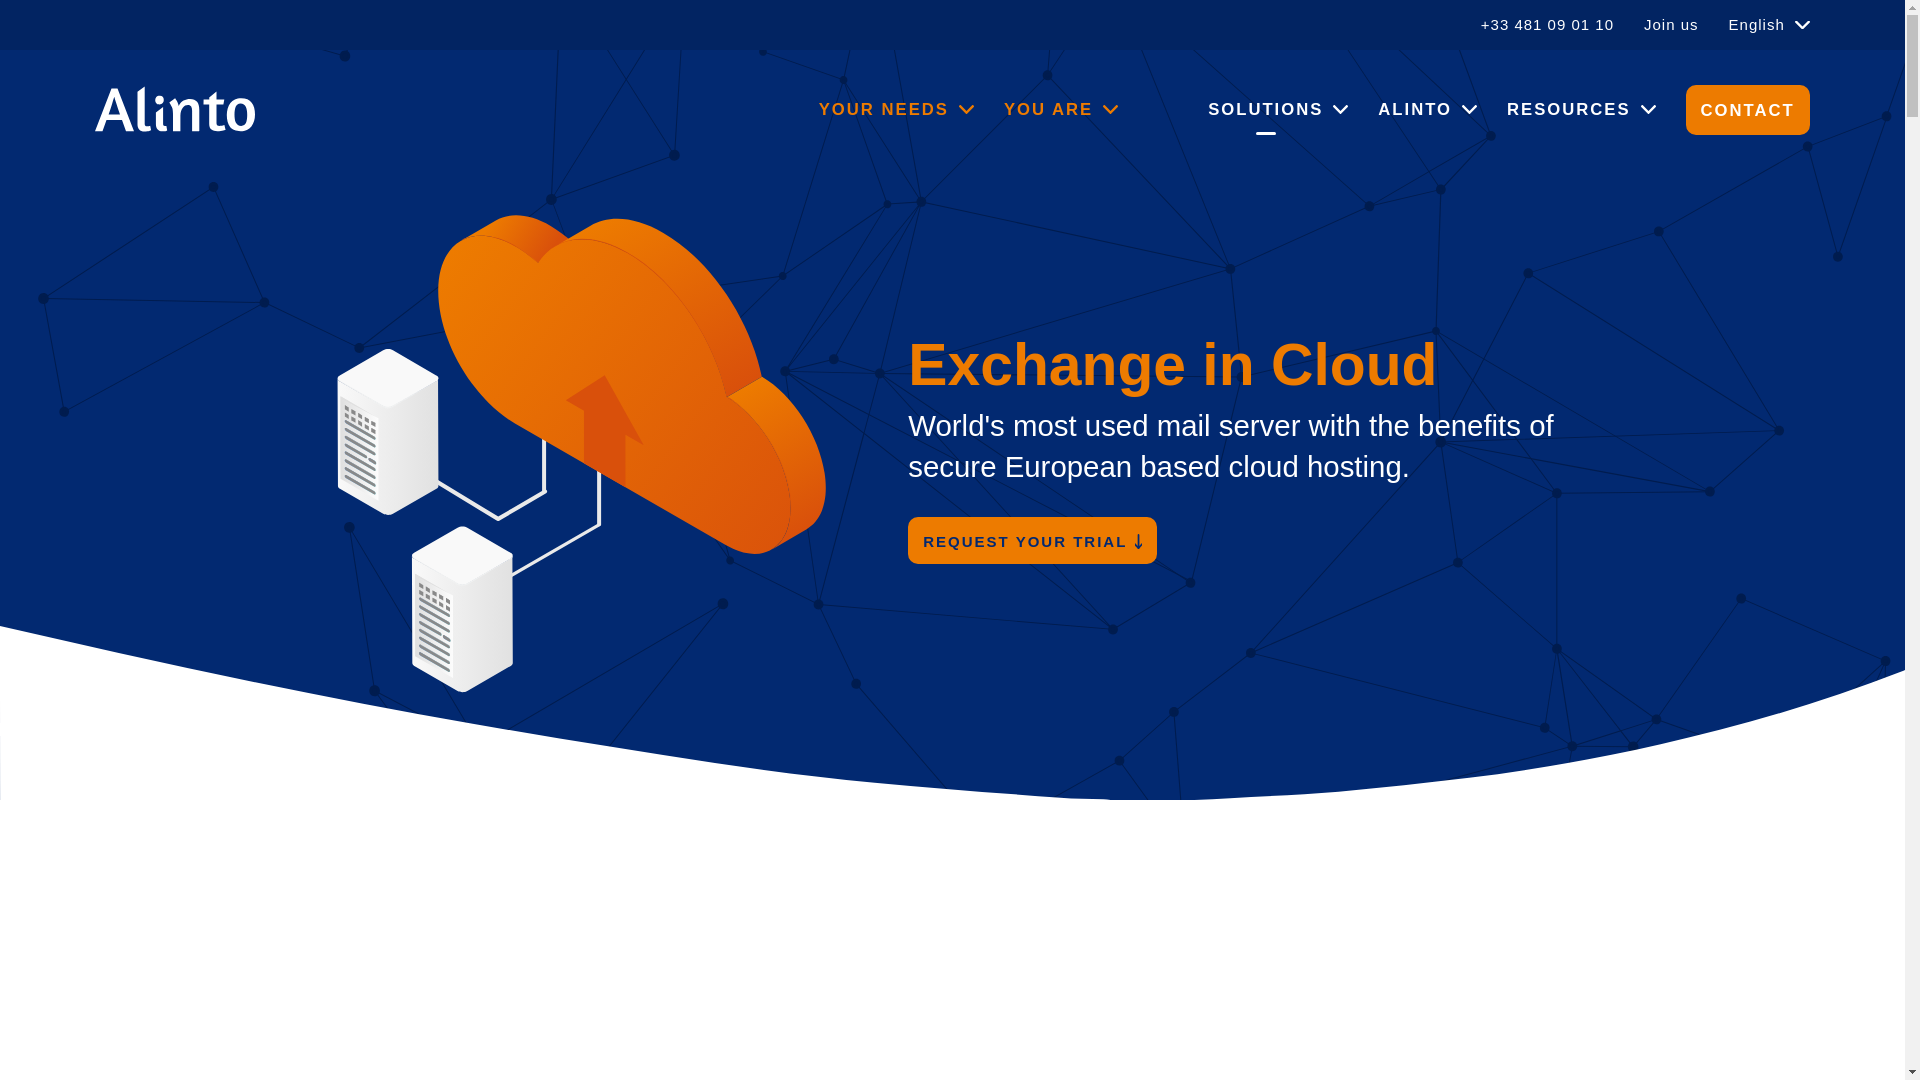  I want to click on SOLUTIONS, so click(1277, 109).